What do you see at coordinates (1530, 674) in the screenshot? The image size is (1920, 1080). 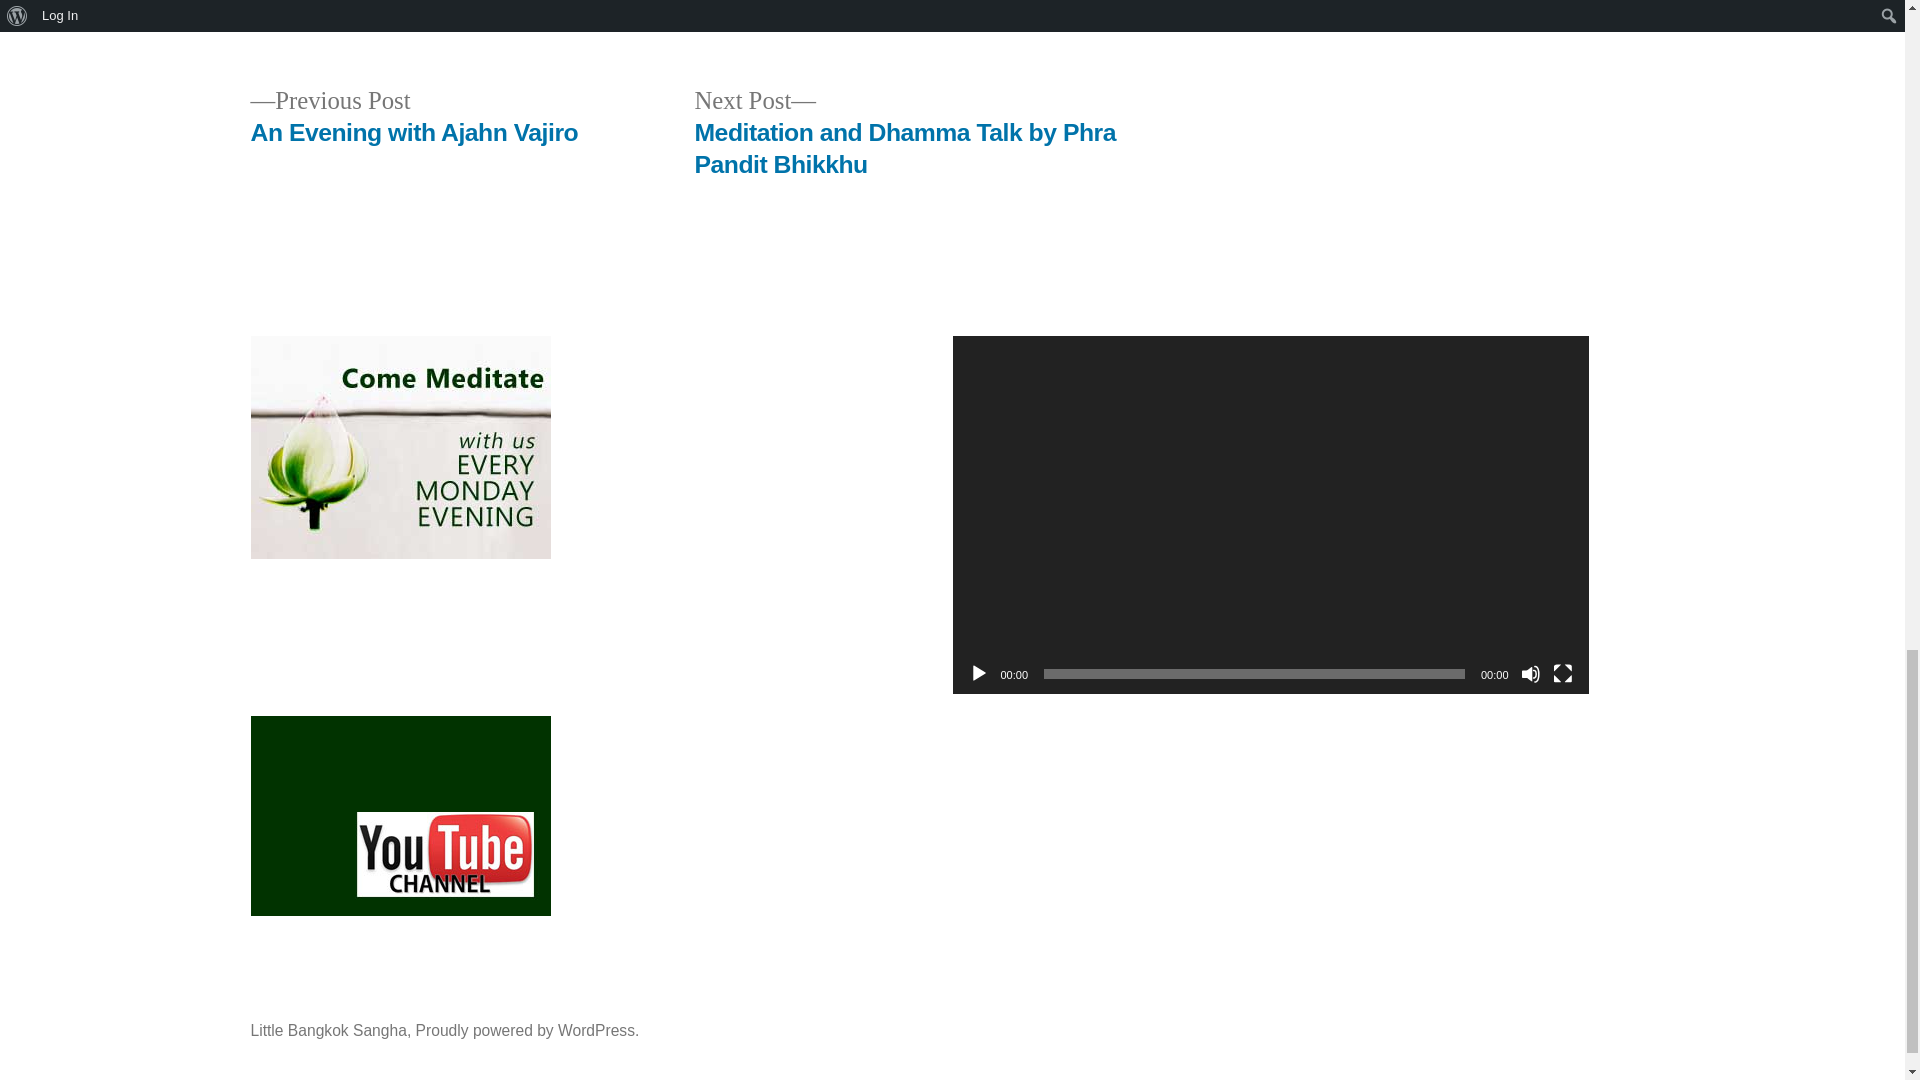 I see `Mute` at bounding box center [1530, 674].